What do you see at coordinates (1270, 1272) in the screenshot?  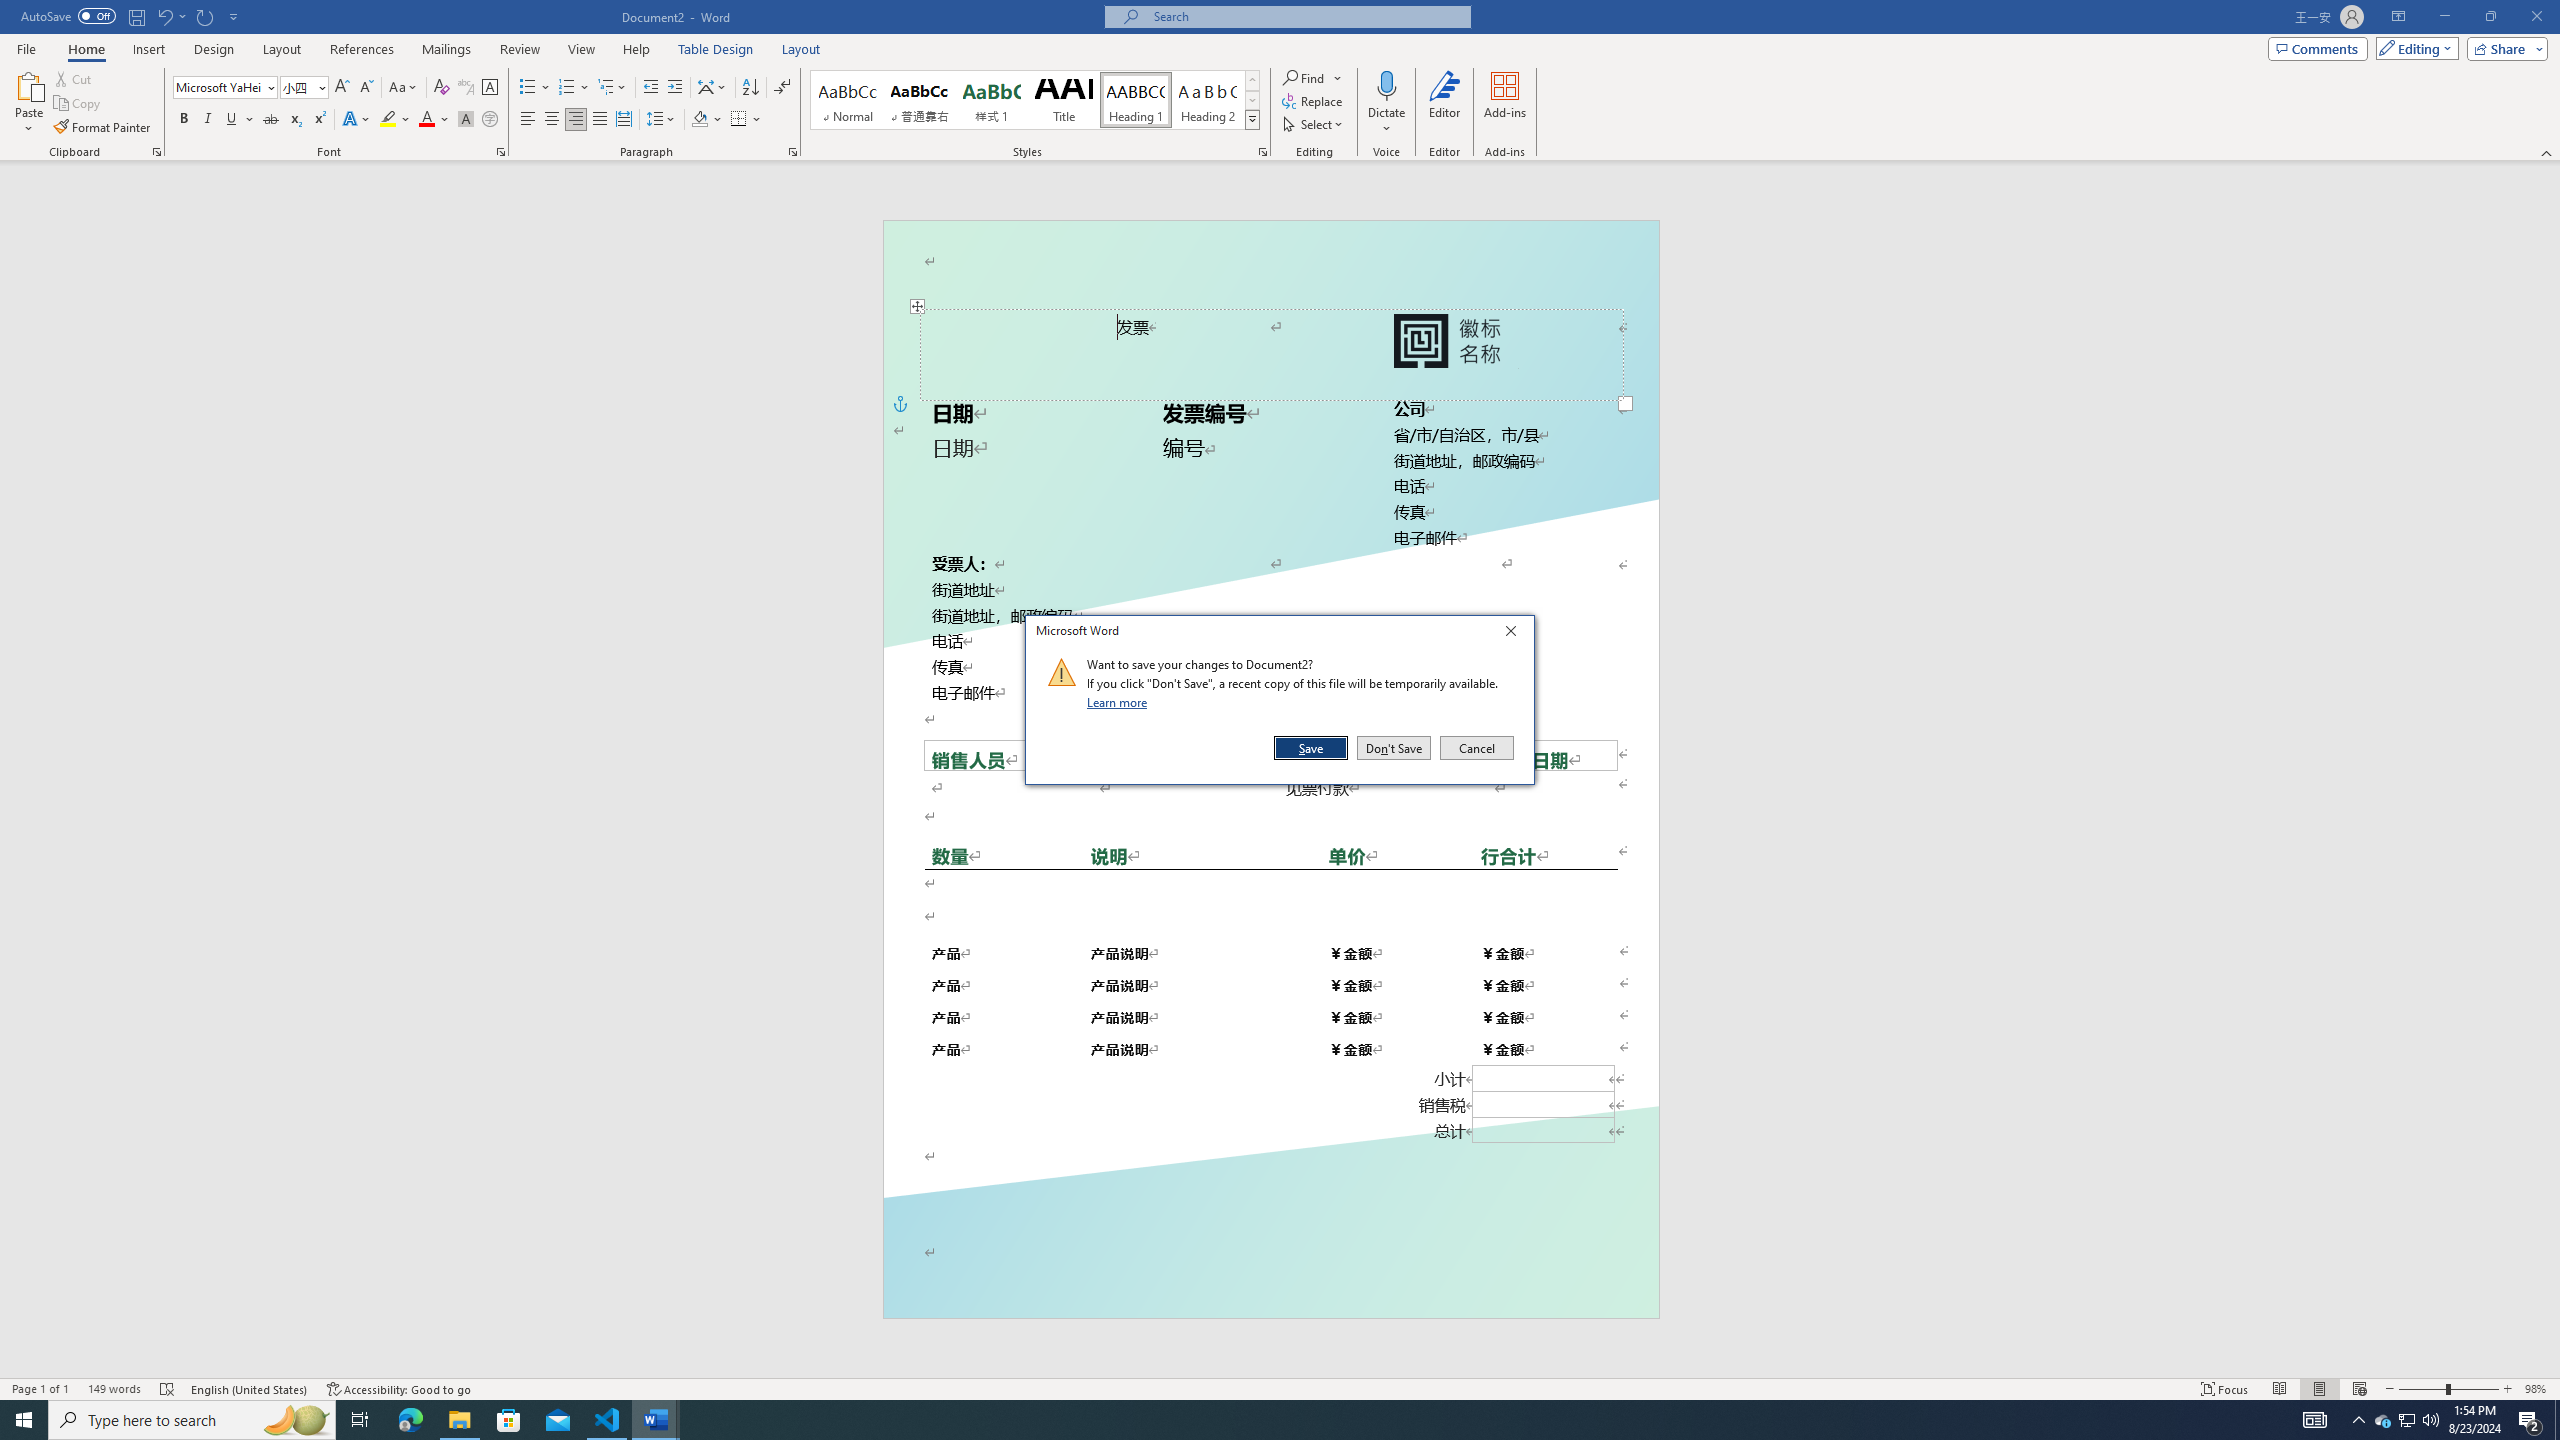 I see `First Page Footer -Section 1-` at bounding box center [1270, 1272].